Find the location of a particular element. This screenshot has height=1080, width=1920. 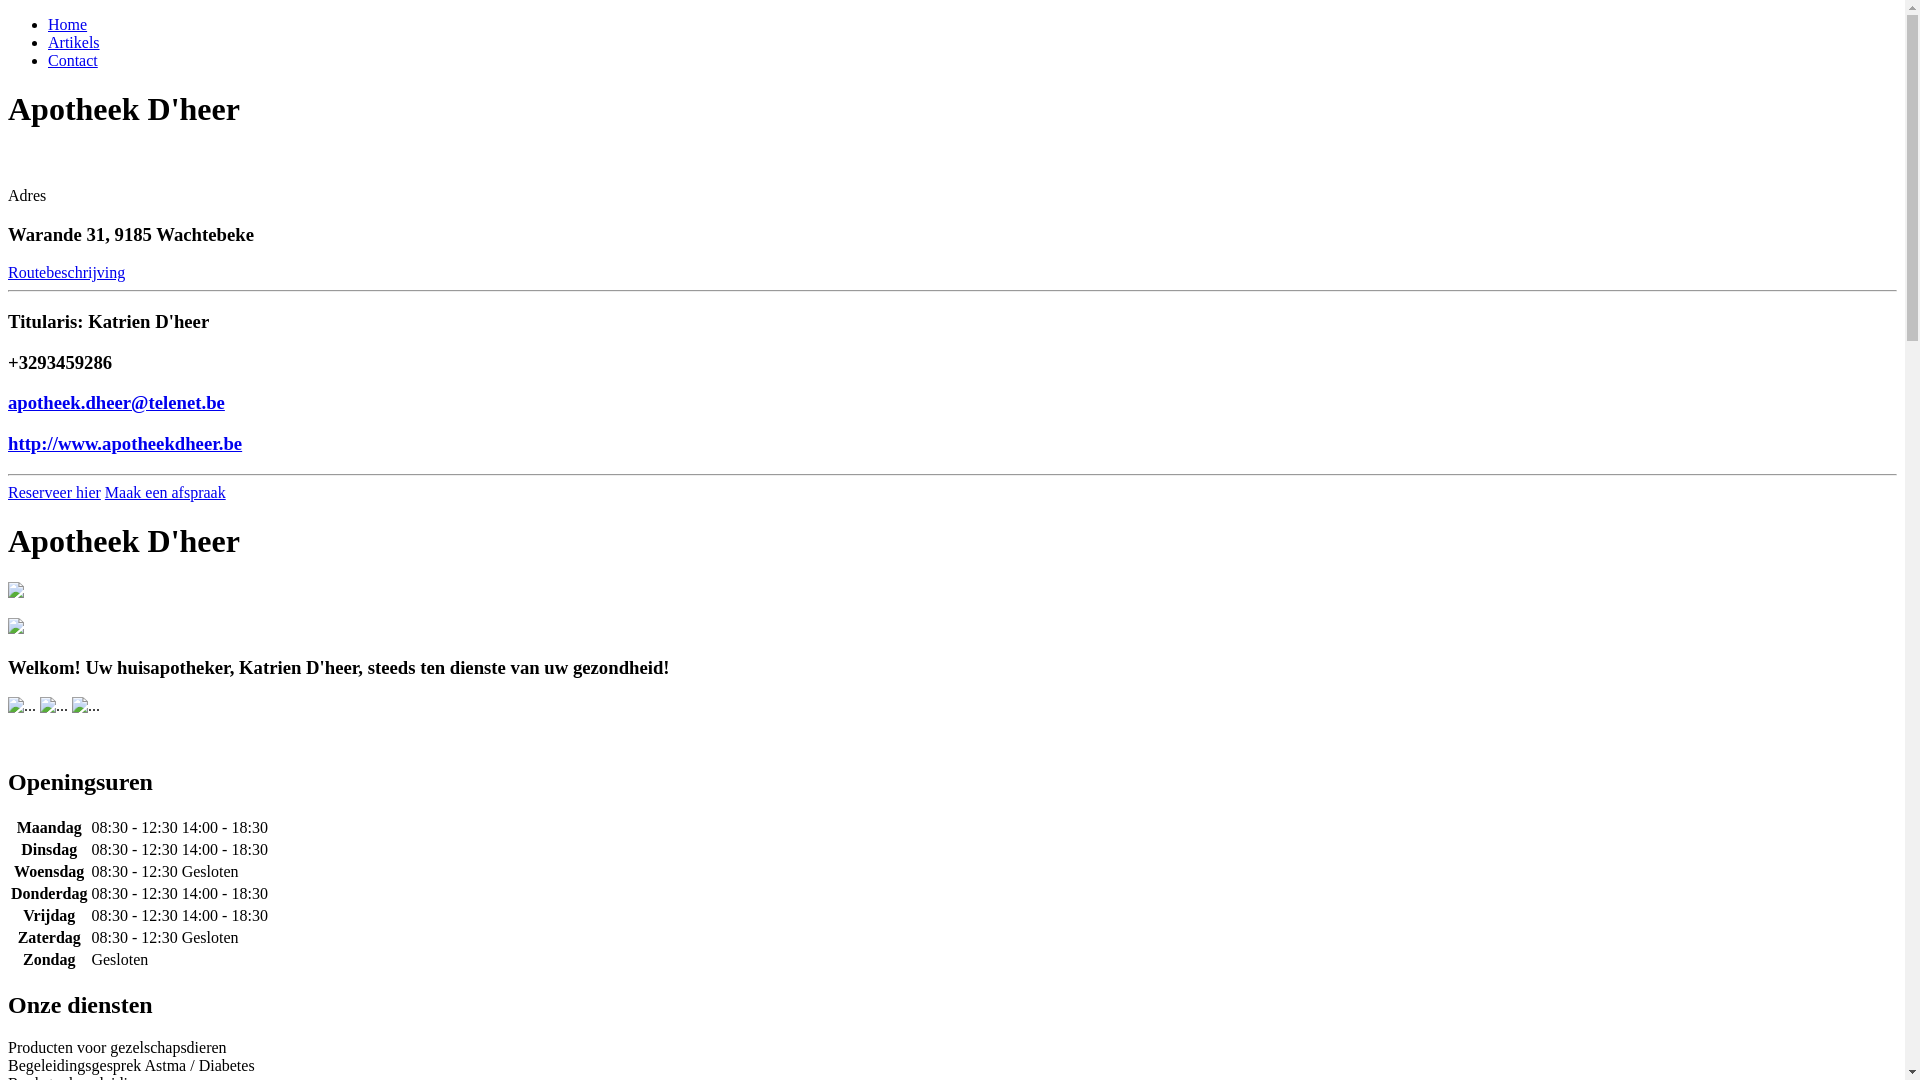

Reserveer hier is located at coordinates (54, 492).